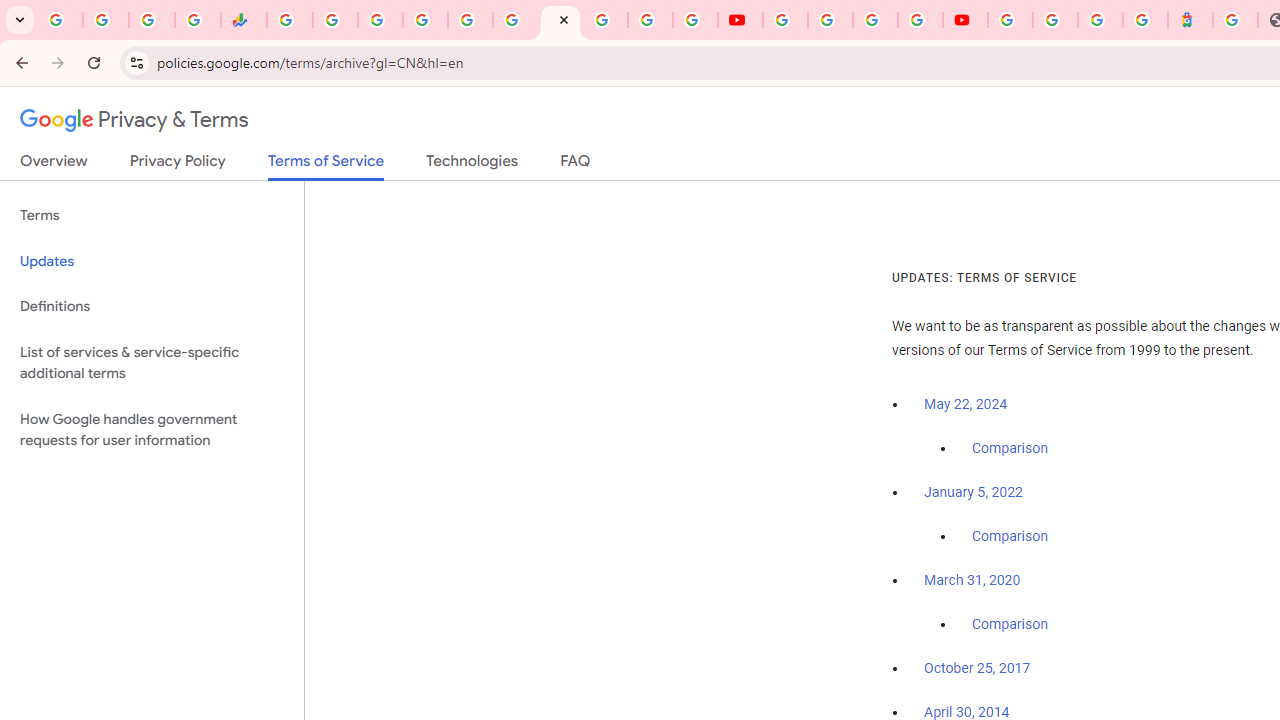 Image resolution: width=1280 pixels, height=720 pixels. What do you see at coordinates (696, 20) in the screenshot?
I see `Privacy Checkup` at bounding box center [696, 20].